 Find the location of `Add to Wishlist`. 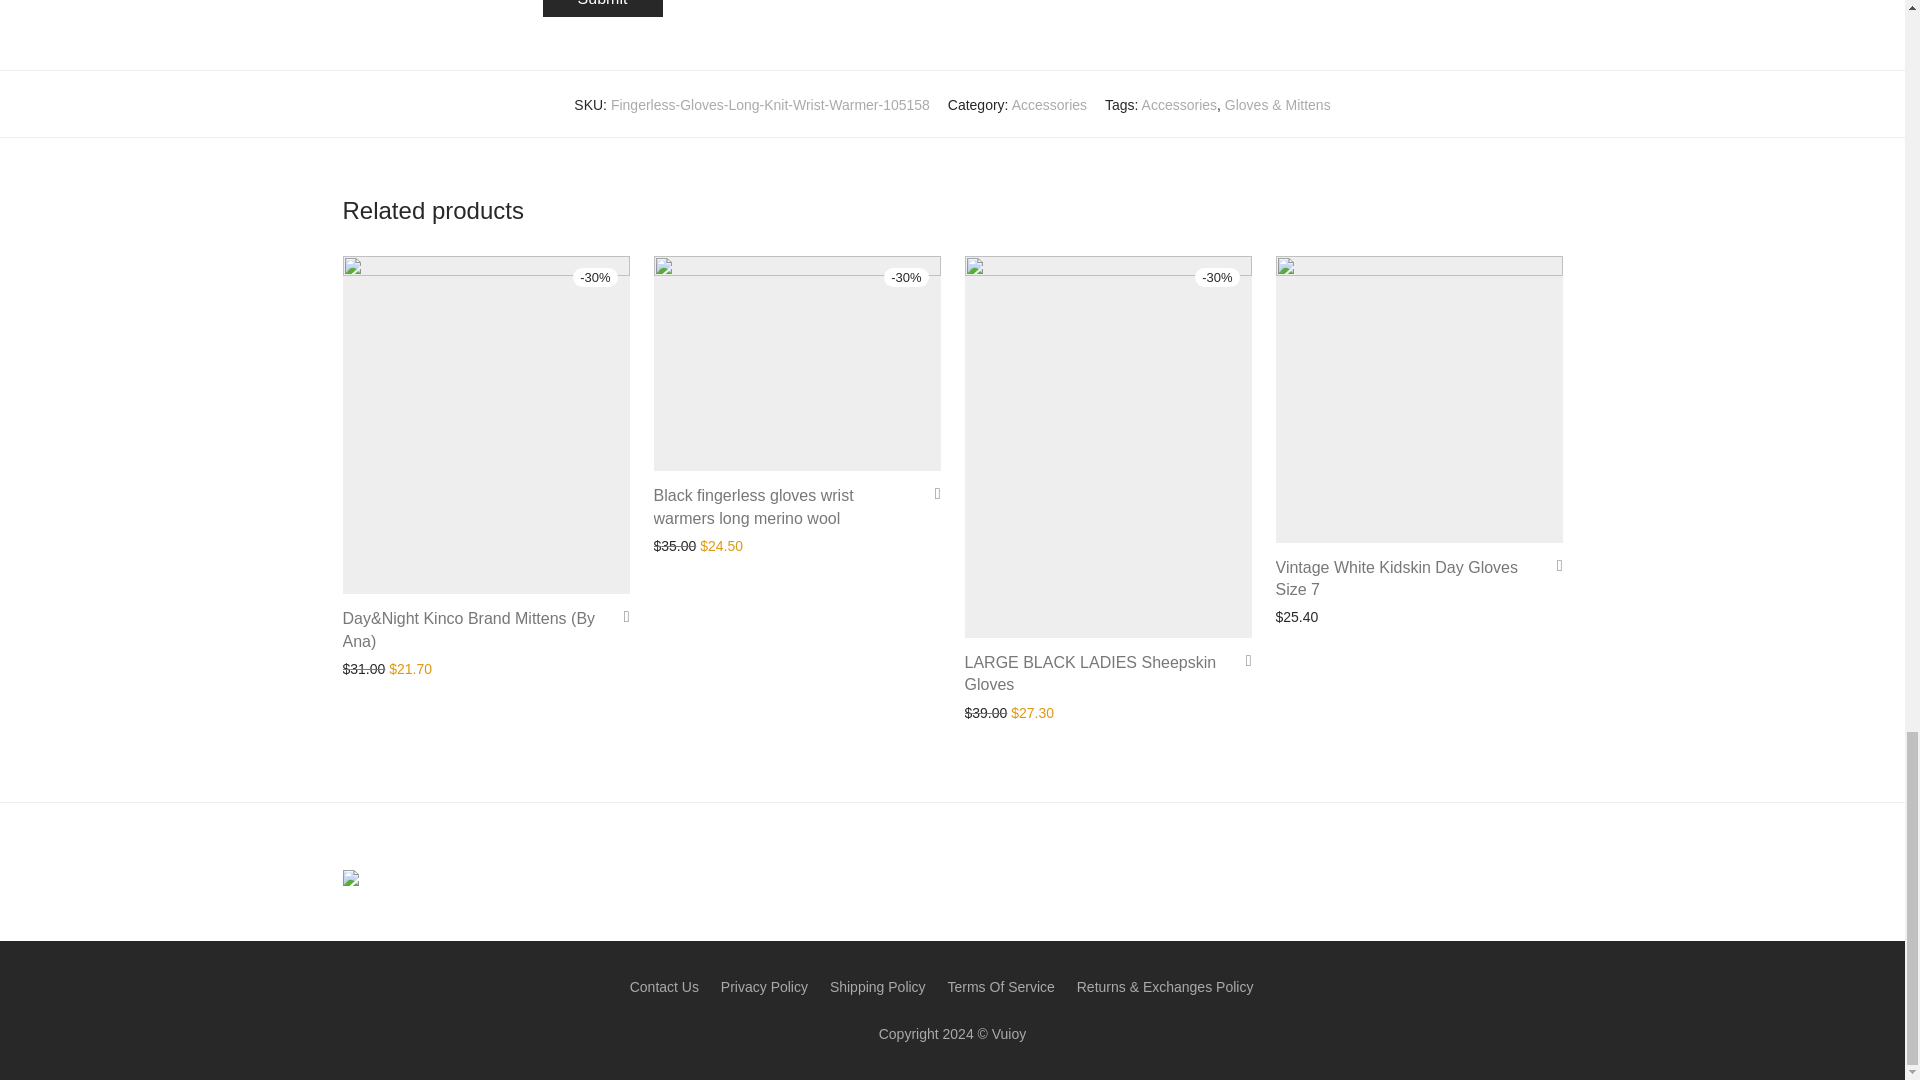

Add to Wishlist is located at coordinates (620, 616).